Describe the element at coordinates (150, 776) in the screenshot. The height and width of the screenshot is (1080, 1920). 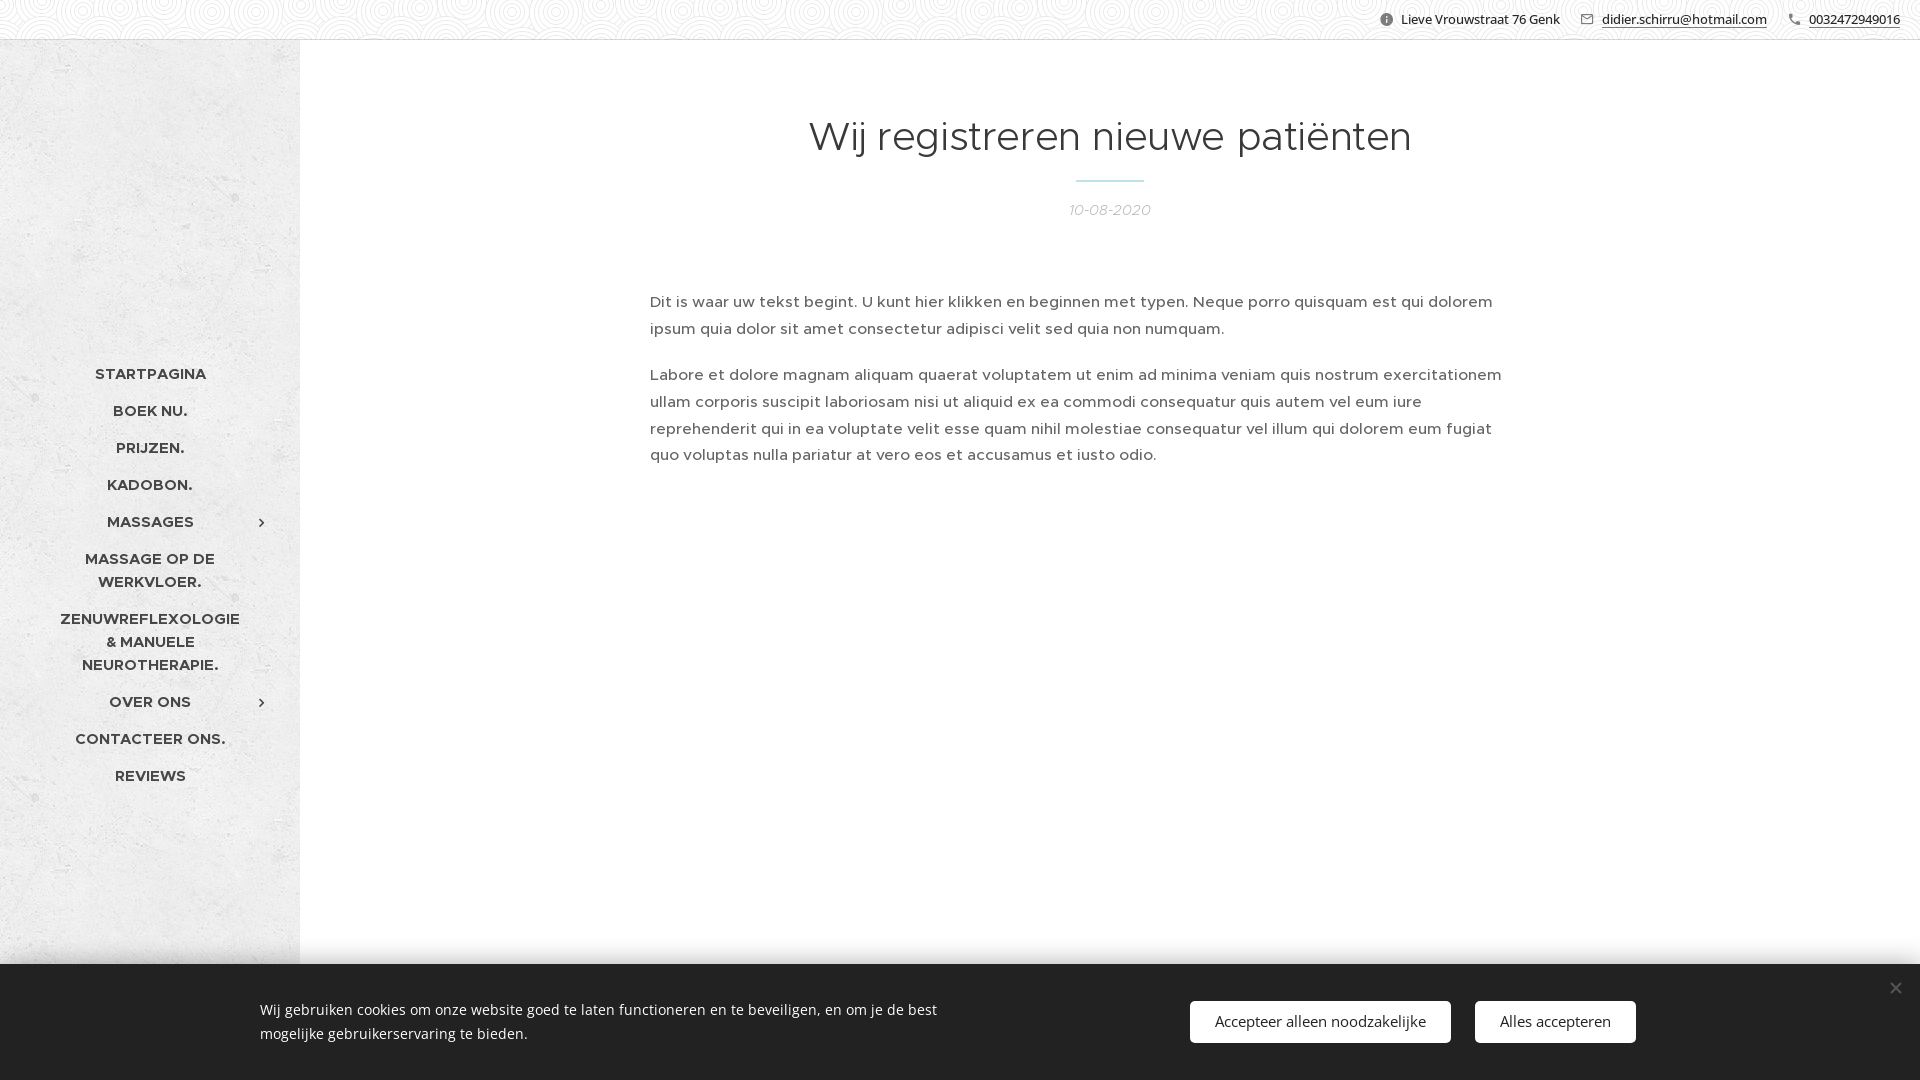
I see `REVIEWS` at that location.